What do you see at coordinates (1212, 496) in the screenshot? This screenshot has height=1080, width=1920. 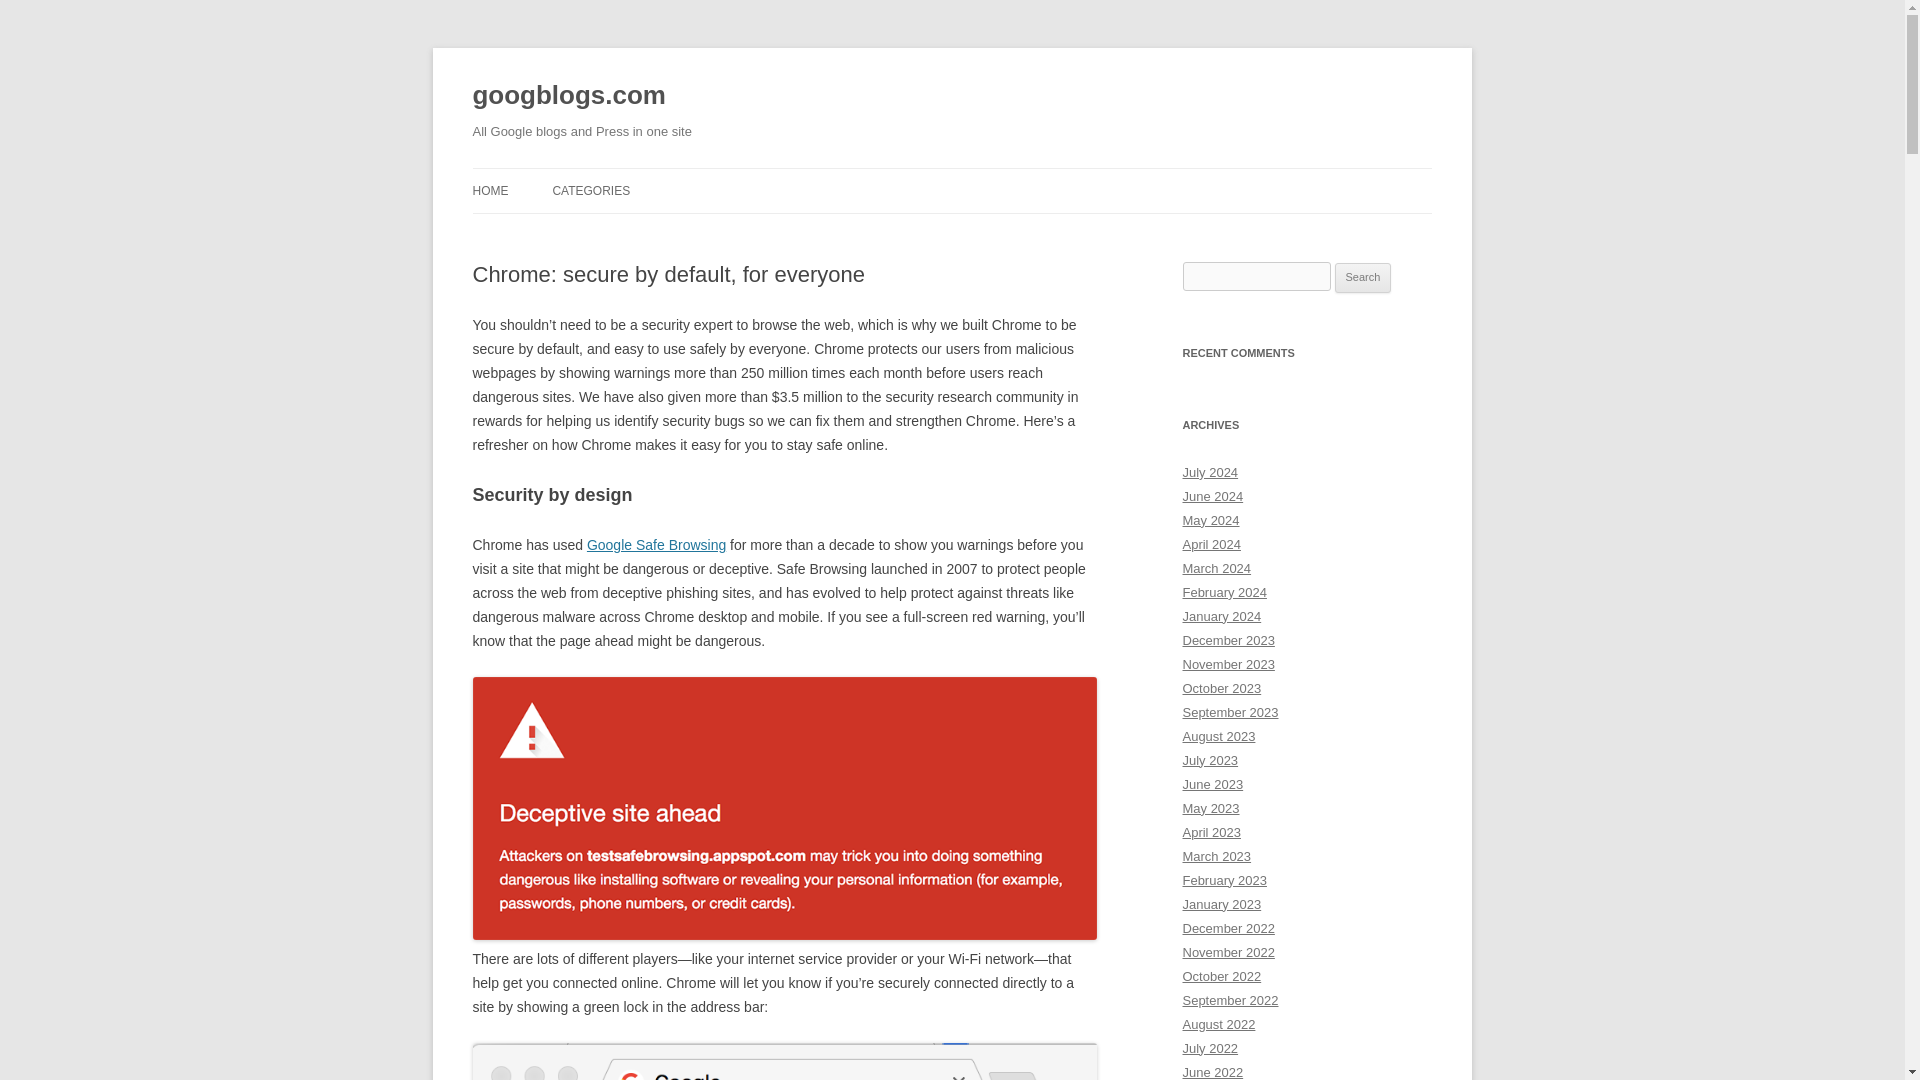 I see `June 2024` at bounding box center [1212, 496].